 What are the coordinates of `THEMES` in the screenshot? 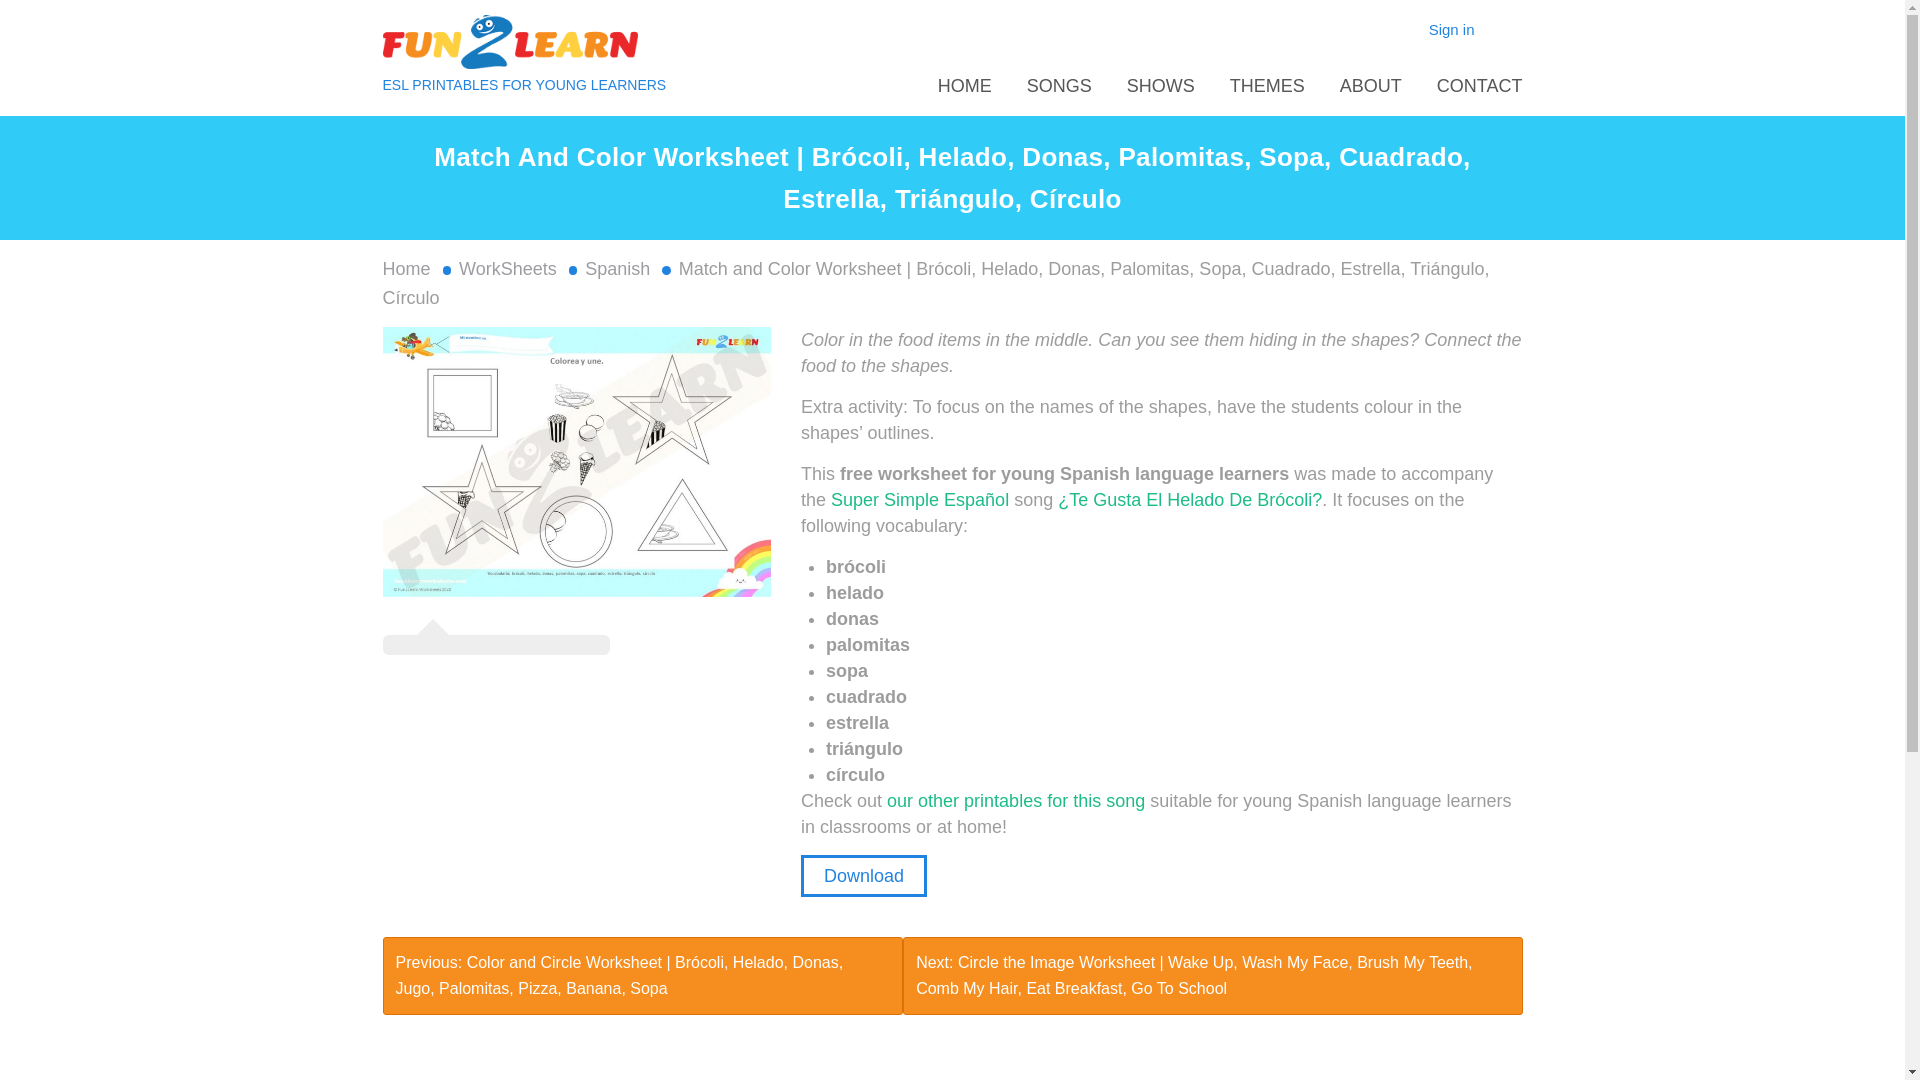 It's located at (1268, 86).